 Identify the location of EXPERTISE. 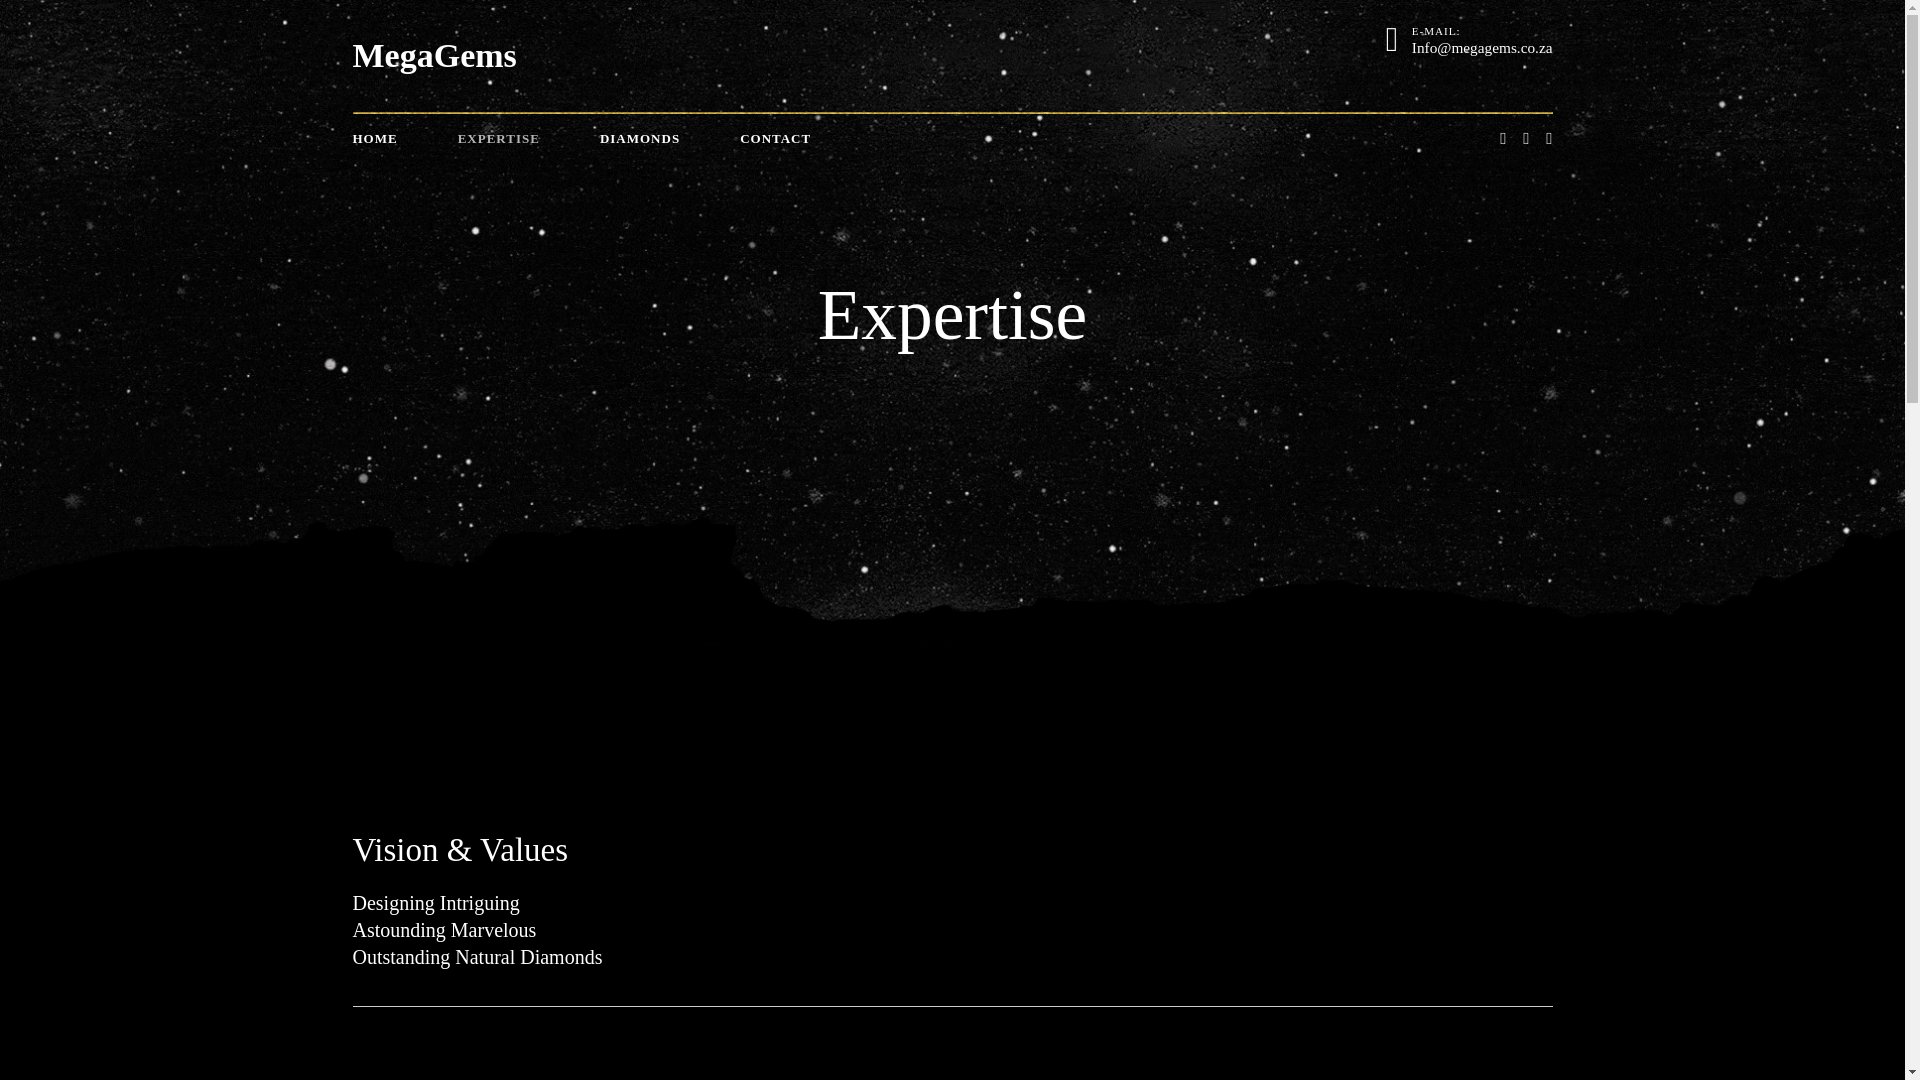
(498, 139).